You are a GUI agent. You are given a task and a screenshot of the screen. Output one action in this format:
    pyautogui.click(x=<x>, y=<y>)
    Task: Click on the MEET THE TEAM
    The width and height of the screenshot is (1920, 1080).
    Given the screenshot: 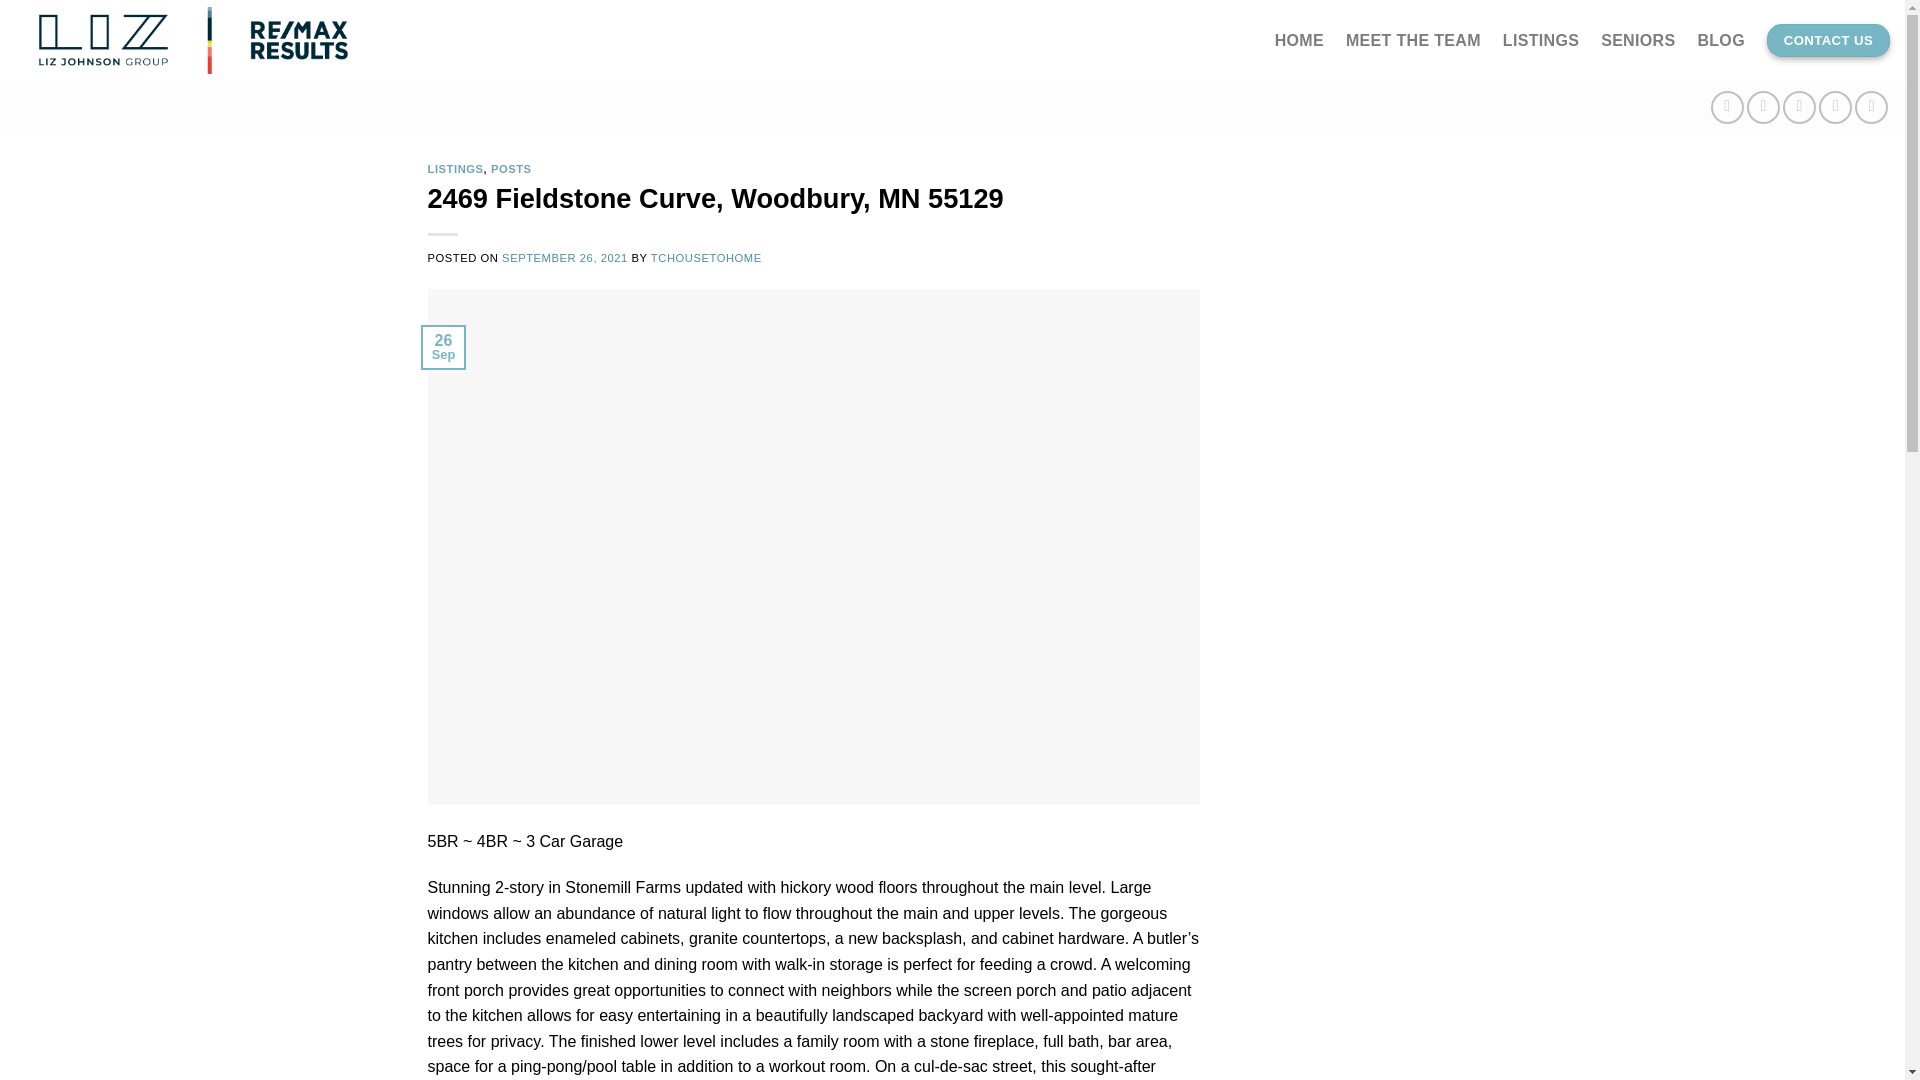 What is the action you would take?
    pyautogui.click(x=1412, y=40)
    